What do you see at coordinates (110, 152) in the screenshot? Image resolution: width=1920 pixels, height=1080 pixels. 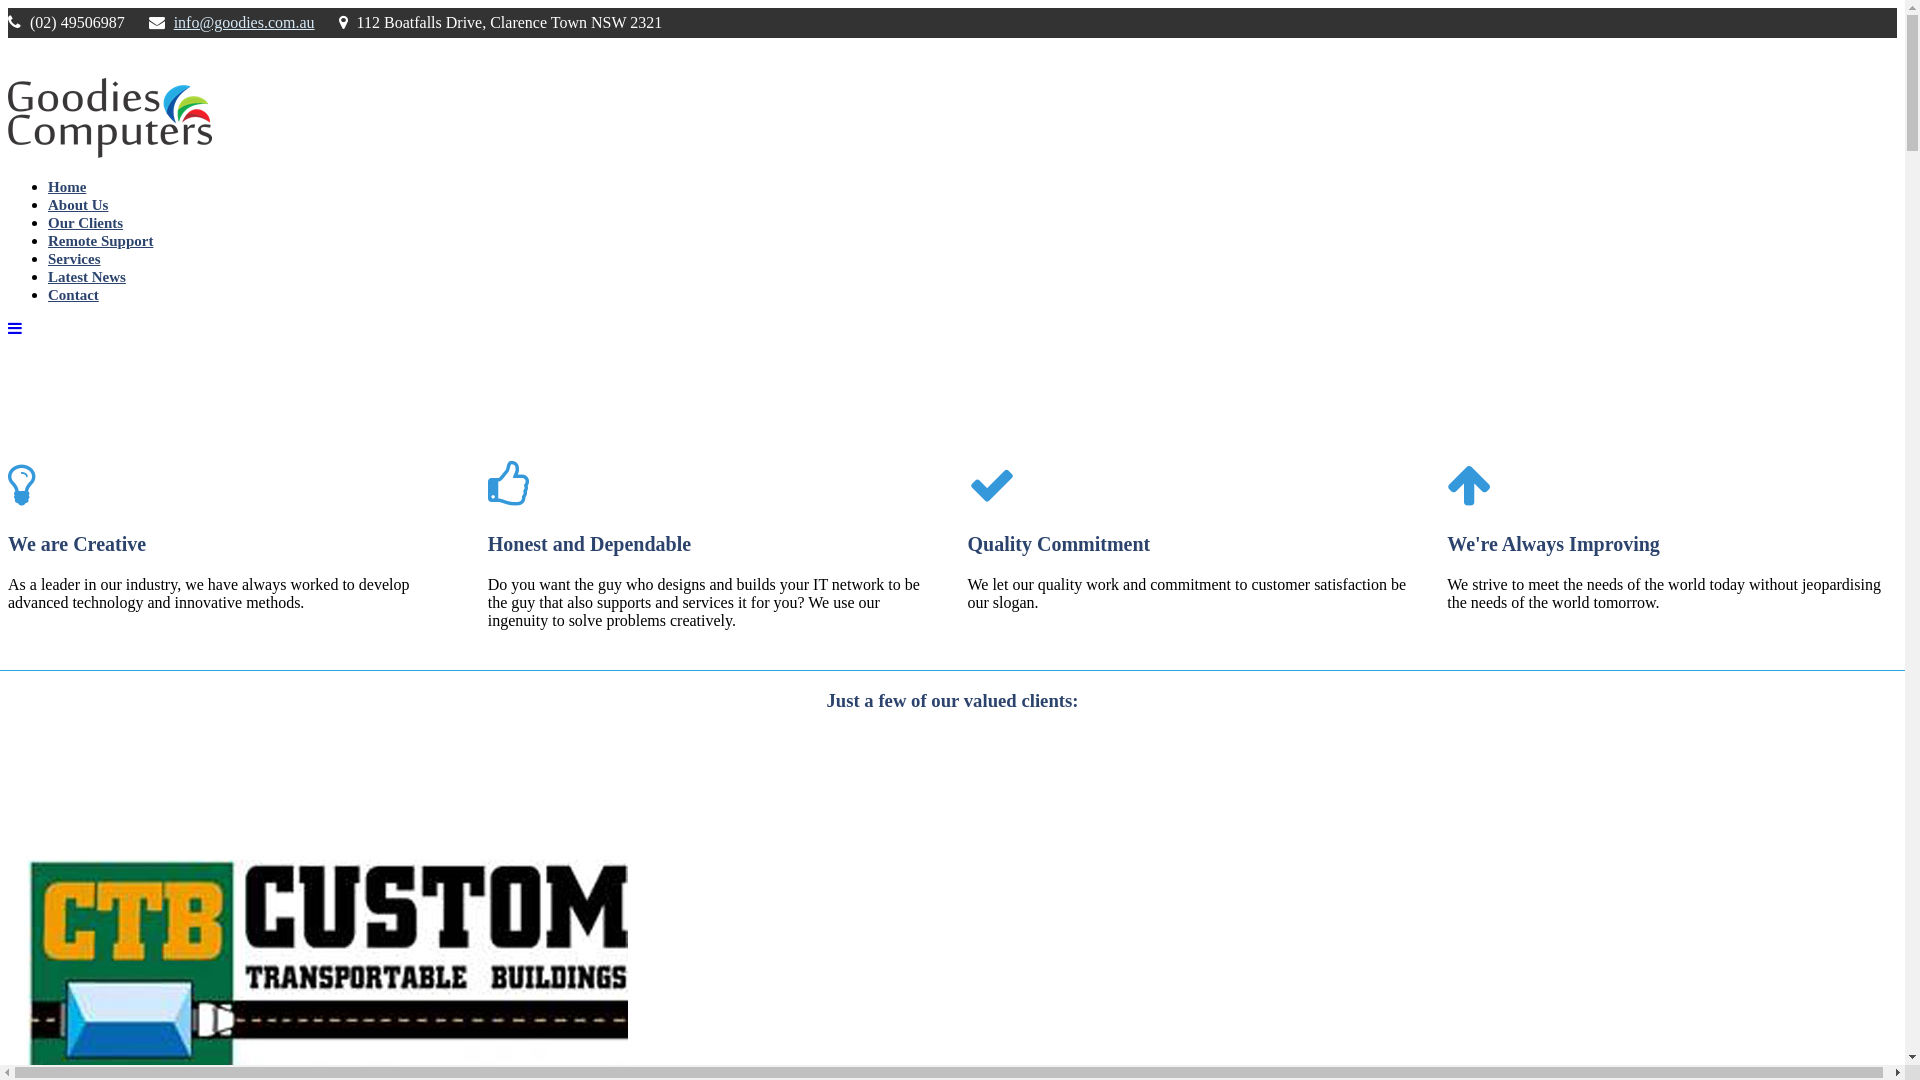 I see `Goodies Computers` at bounding box center [110, 152].